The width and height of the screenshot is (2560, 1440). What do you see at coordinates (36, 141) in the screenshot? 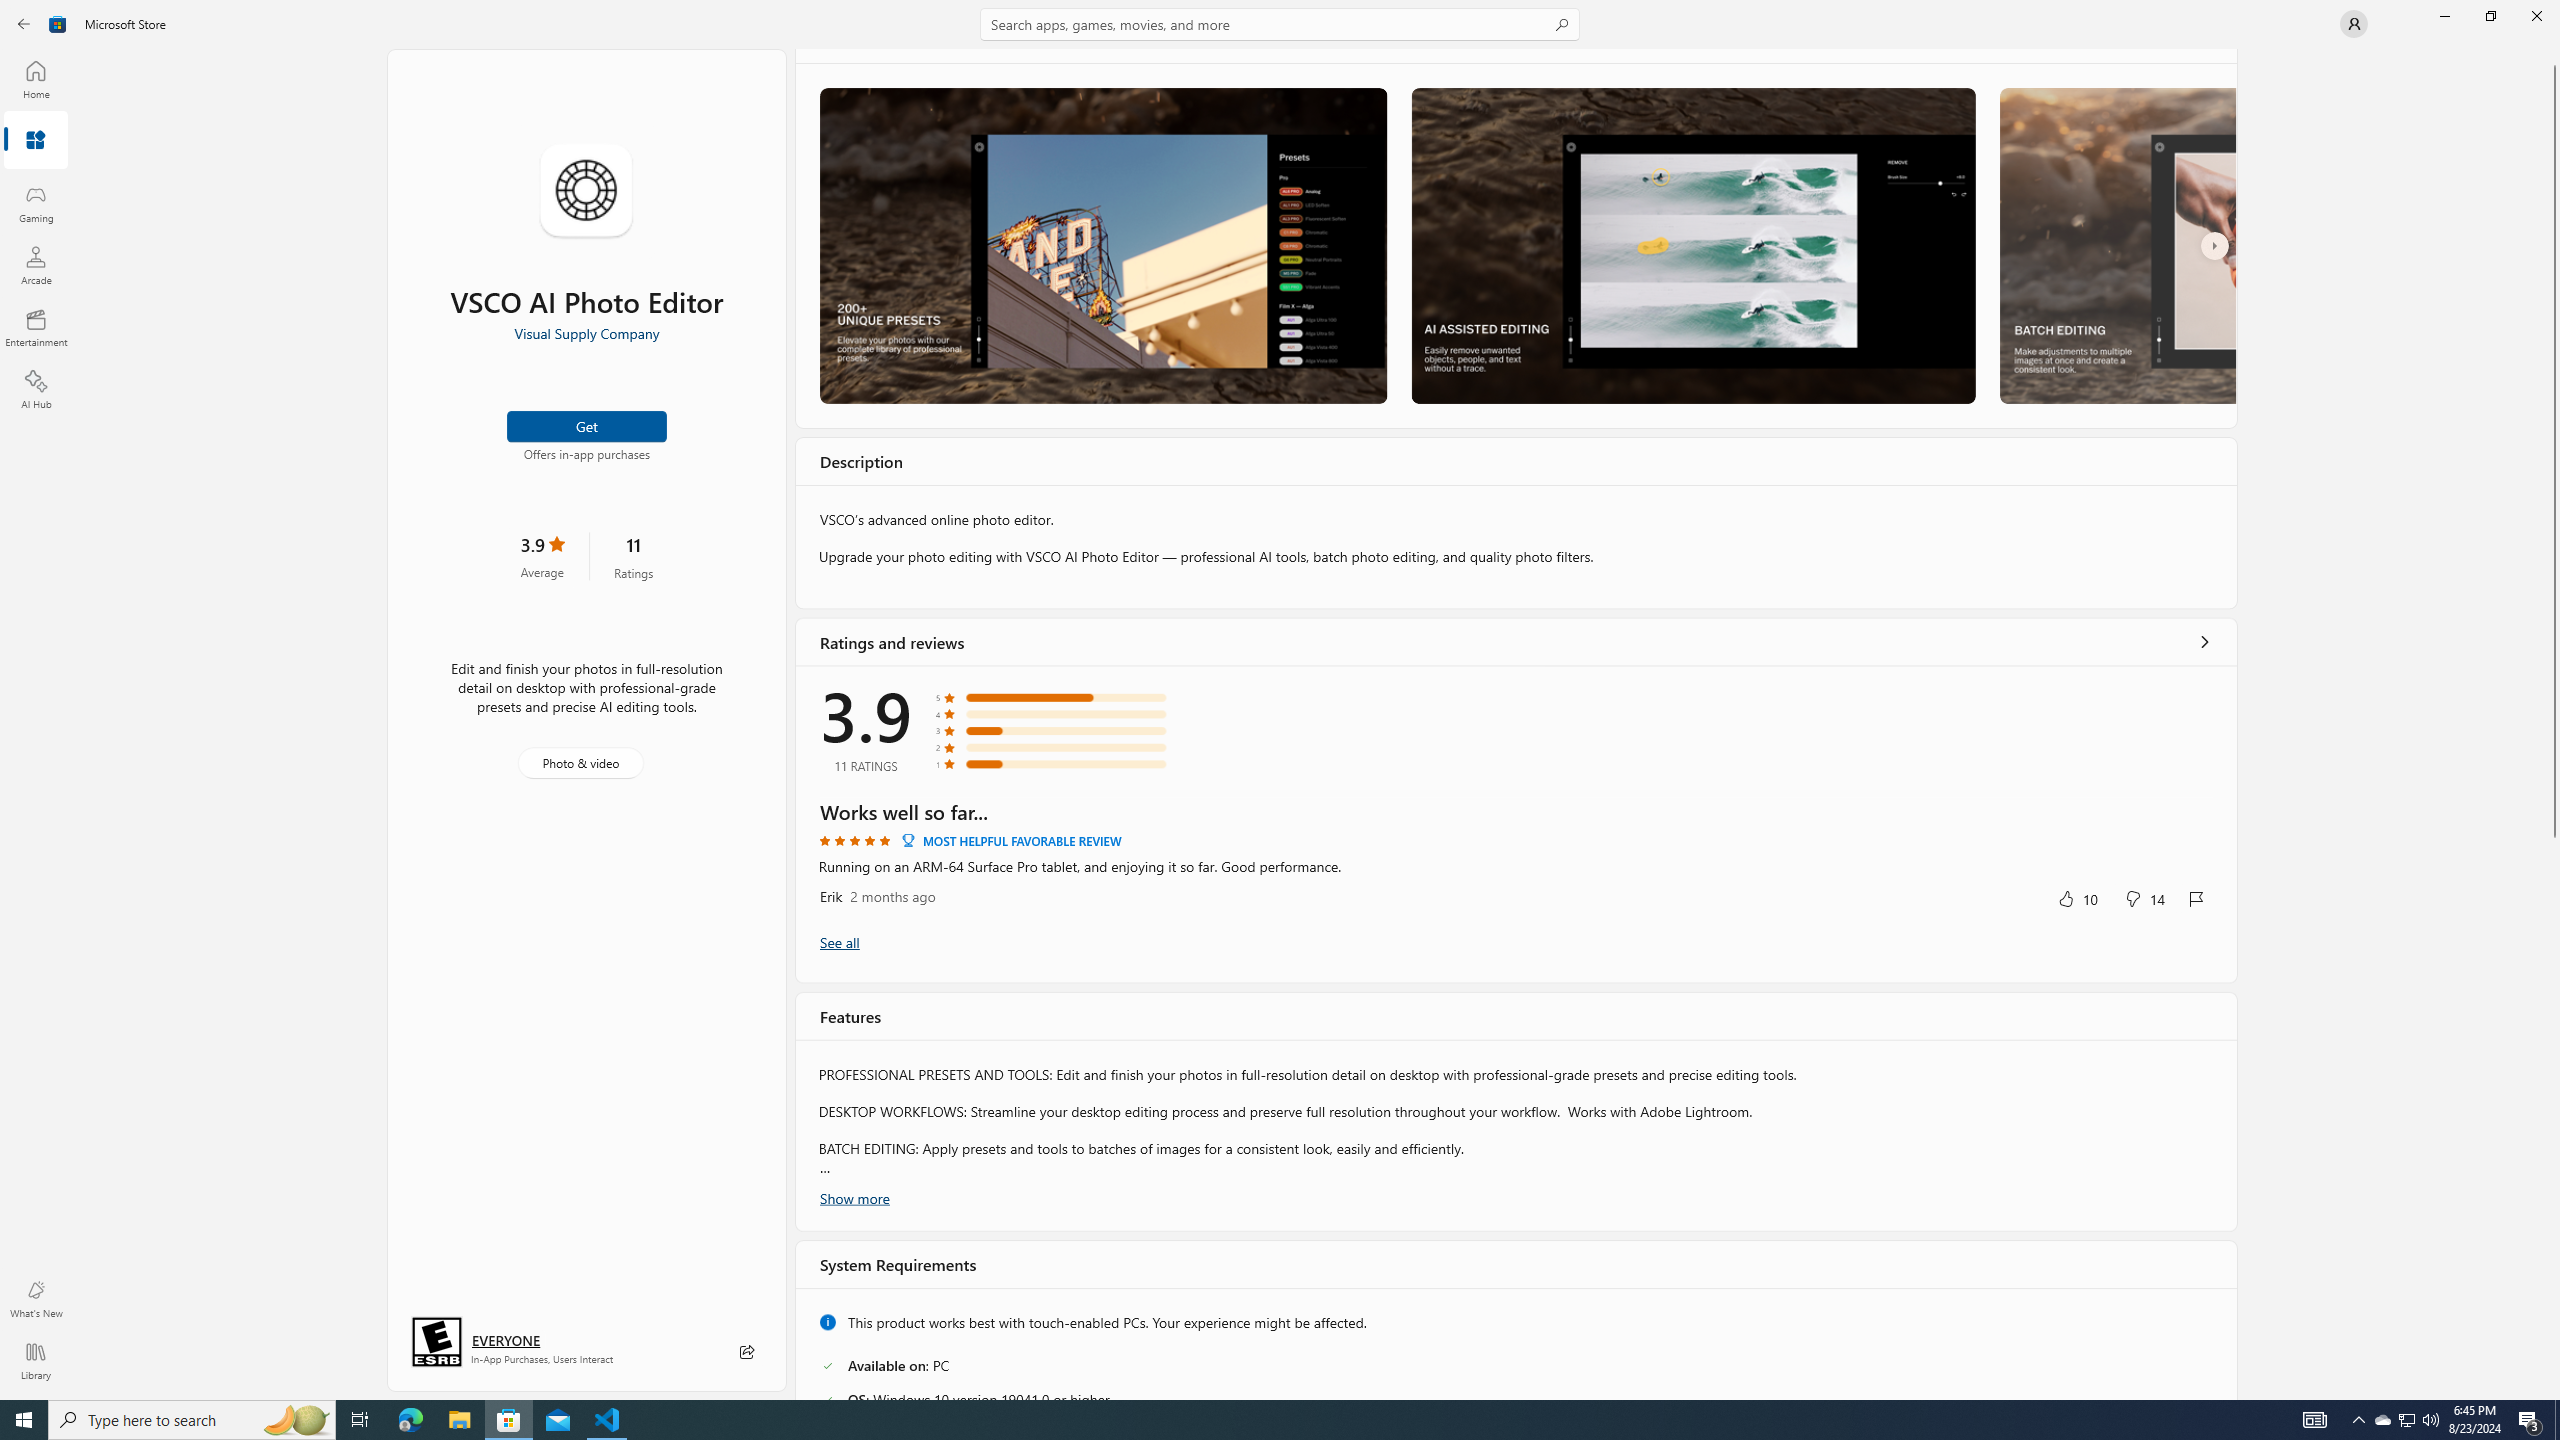
I see `Apps` at bounding box center [36, 141].